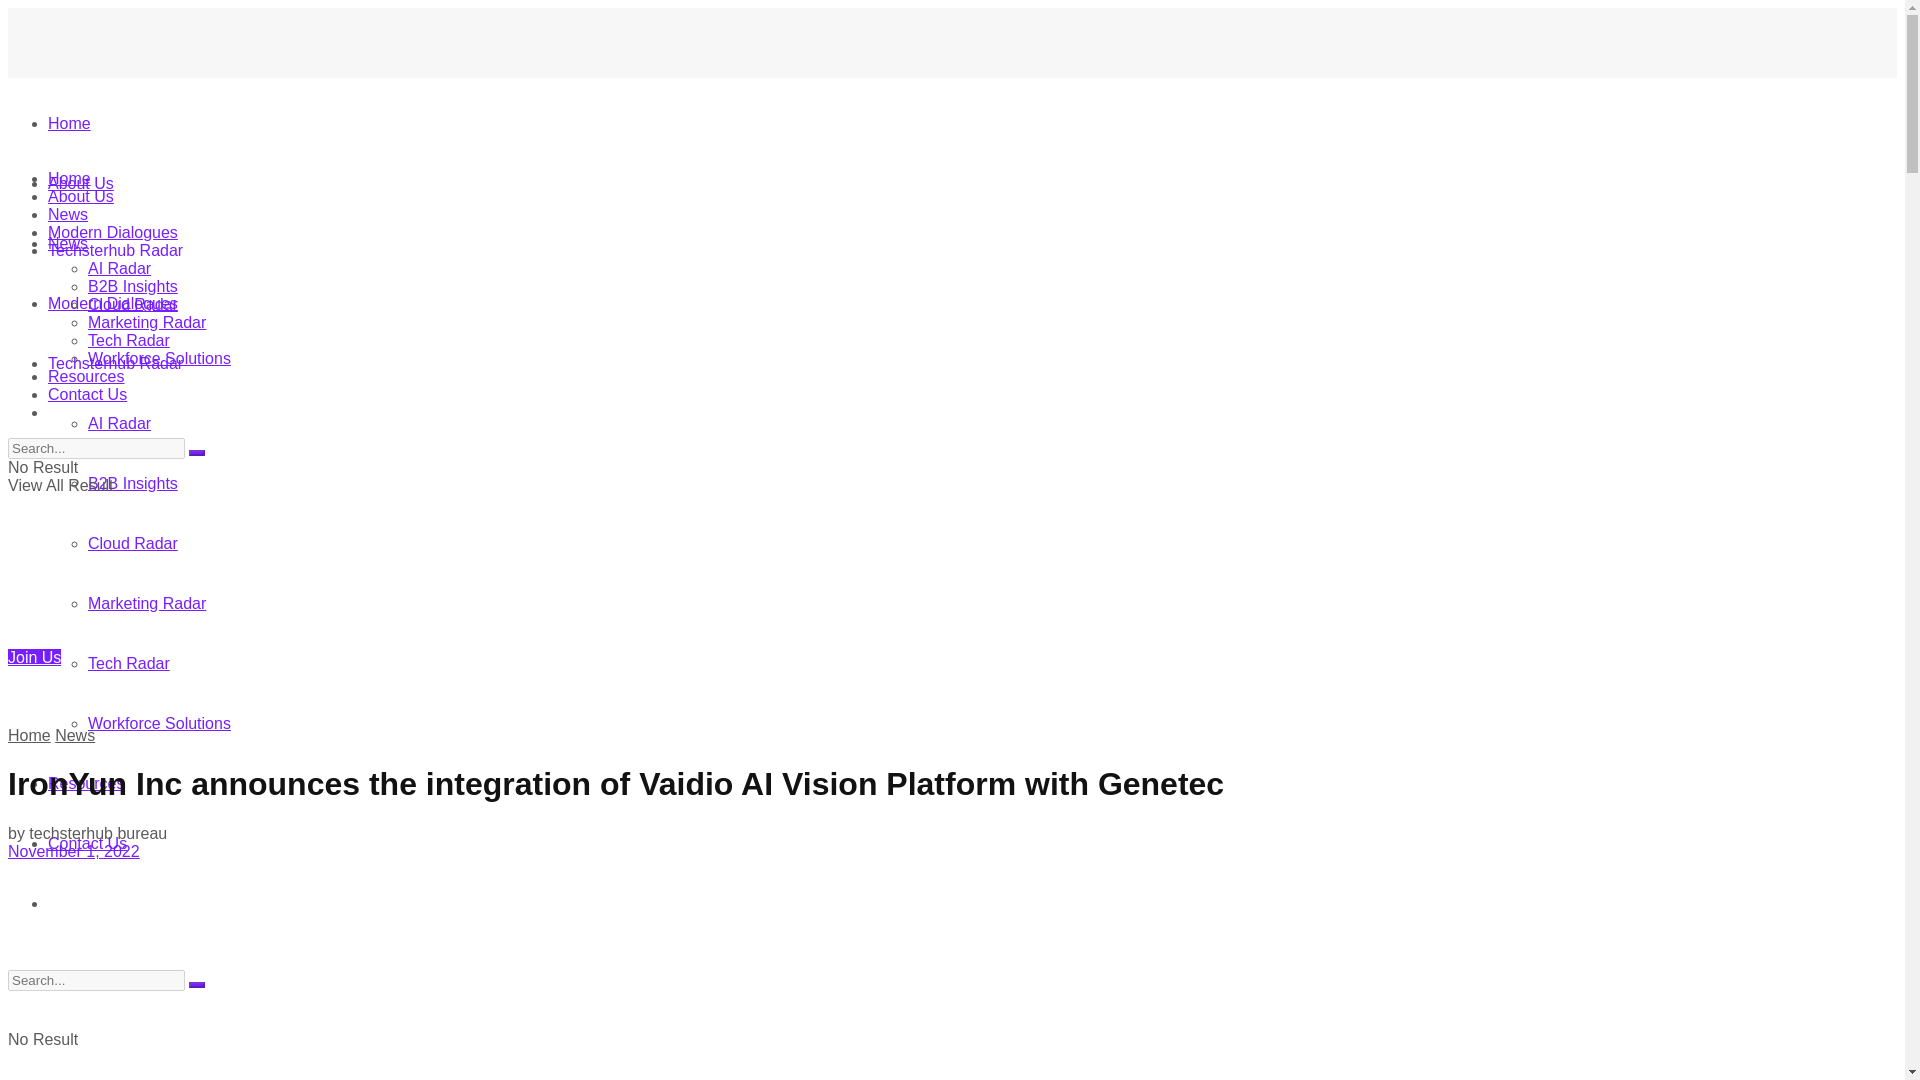 The image size is (1920, 1080). What do you see at coordinates (29, 735) in the screenshot?
I see `Home` at bounding box center [29, 735].